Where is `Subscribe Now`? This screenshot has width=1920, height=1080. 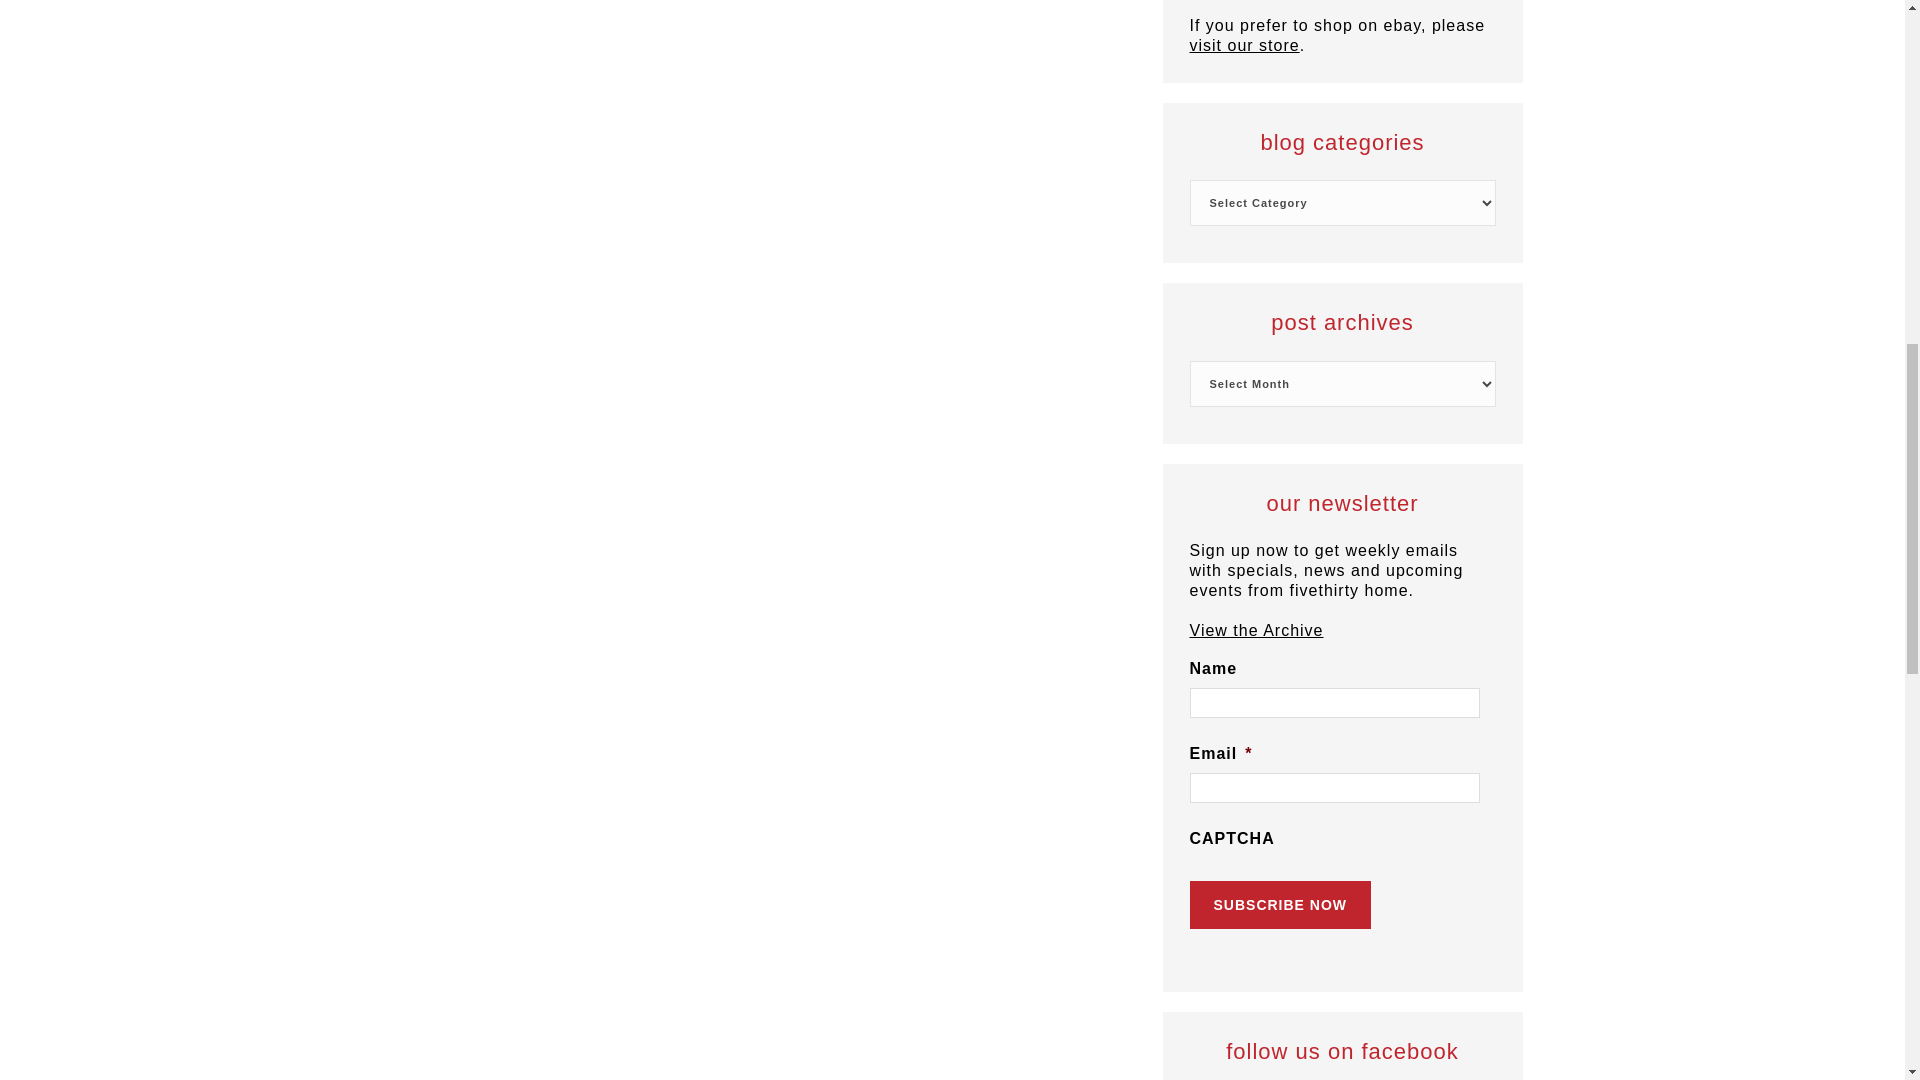 Subscribe Now is located at coordinates (1281, 904).